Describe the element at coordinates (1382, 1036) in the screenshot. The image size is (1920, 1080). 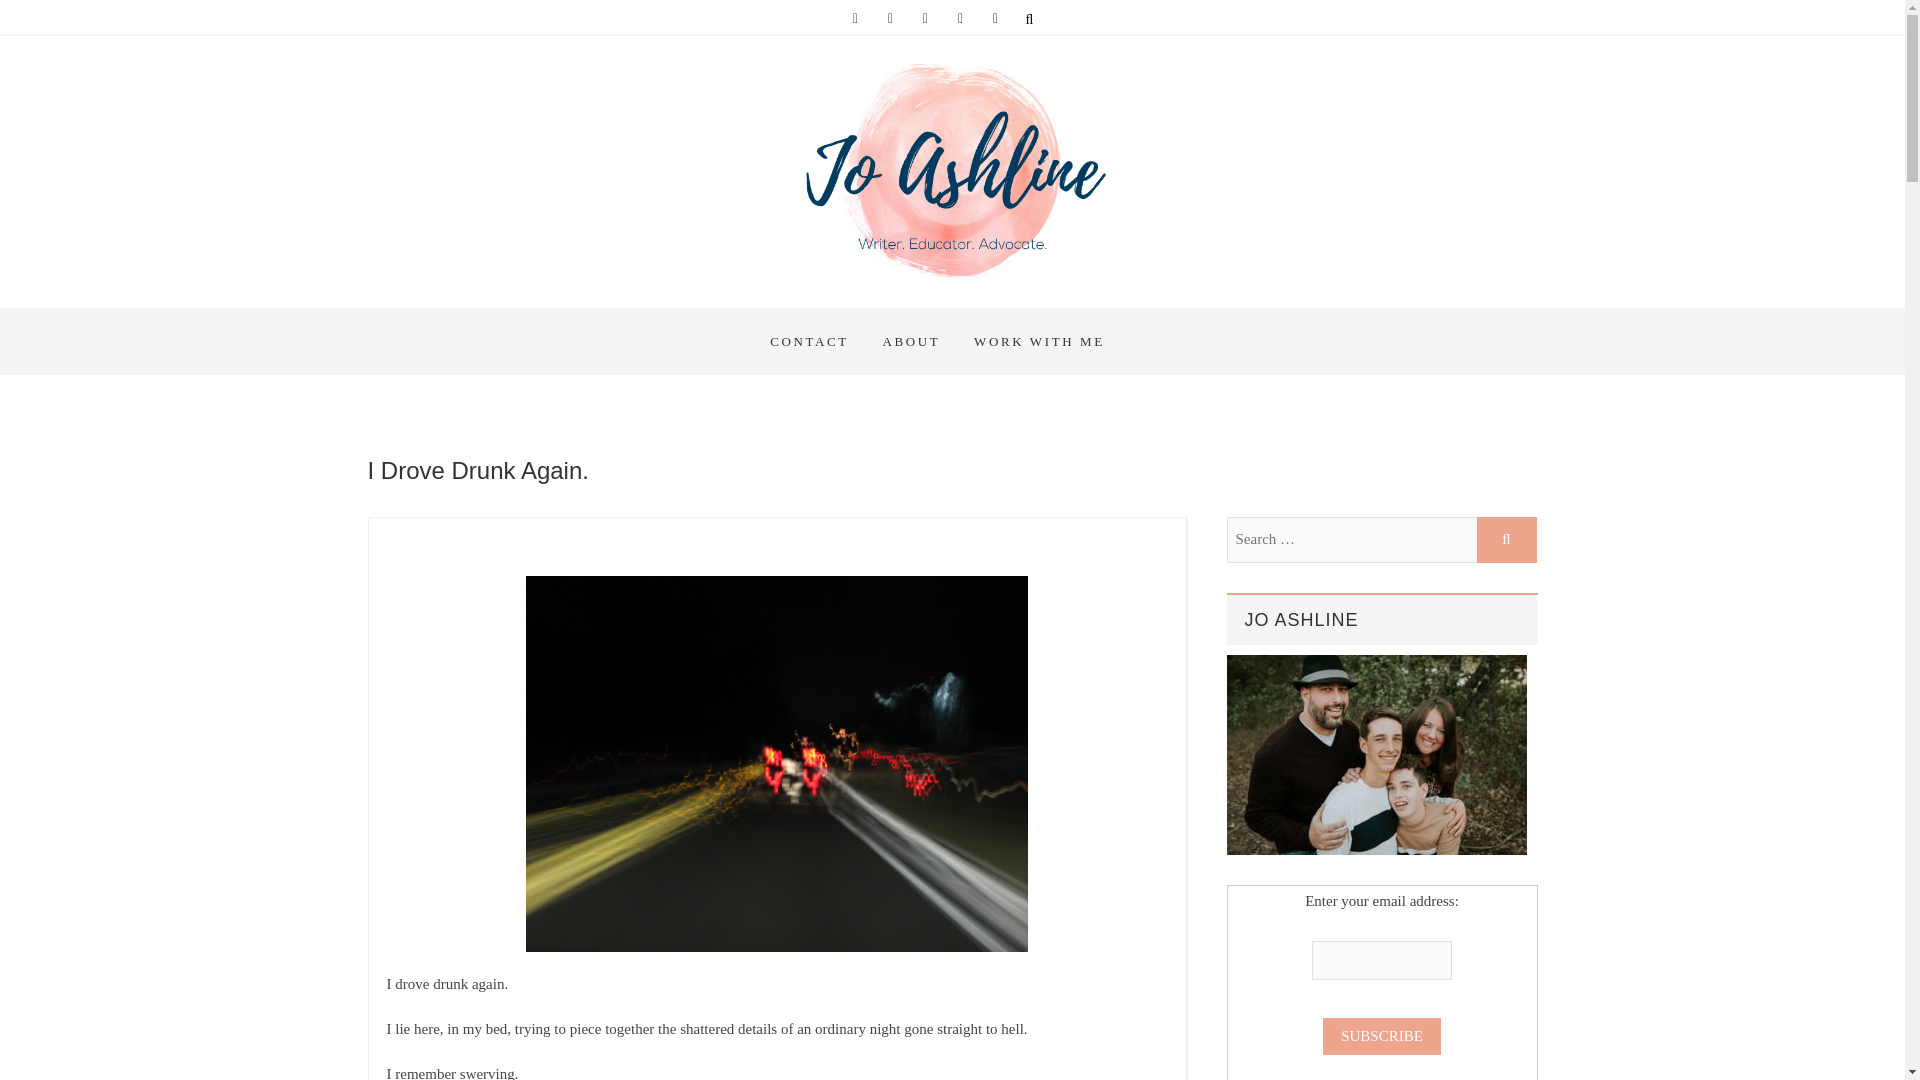
I see `Subscribe` at that location.